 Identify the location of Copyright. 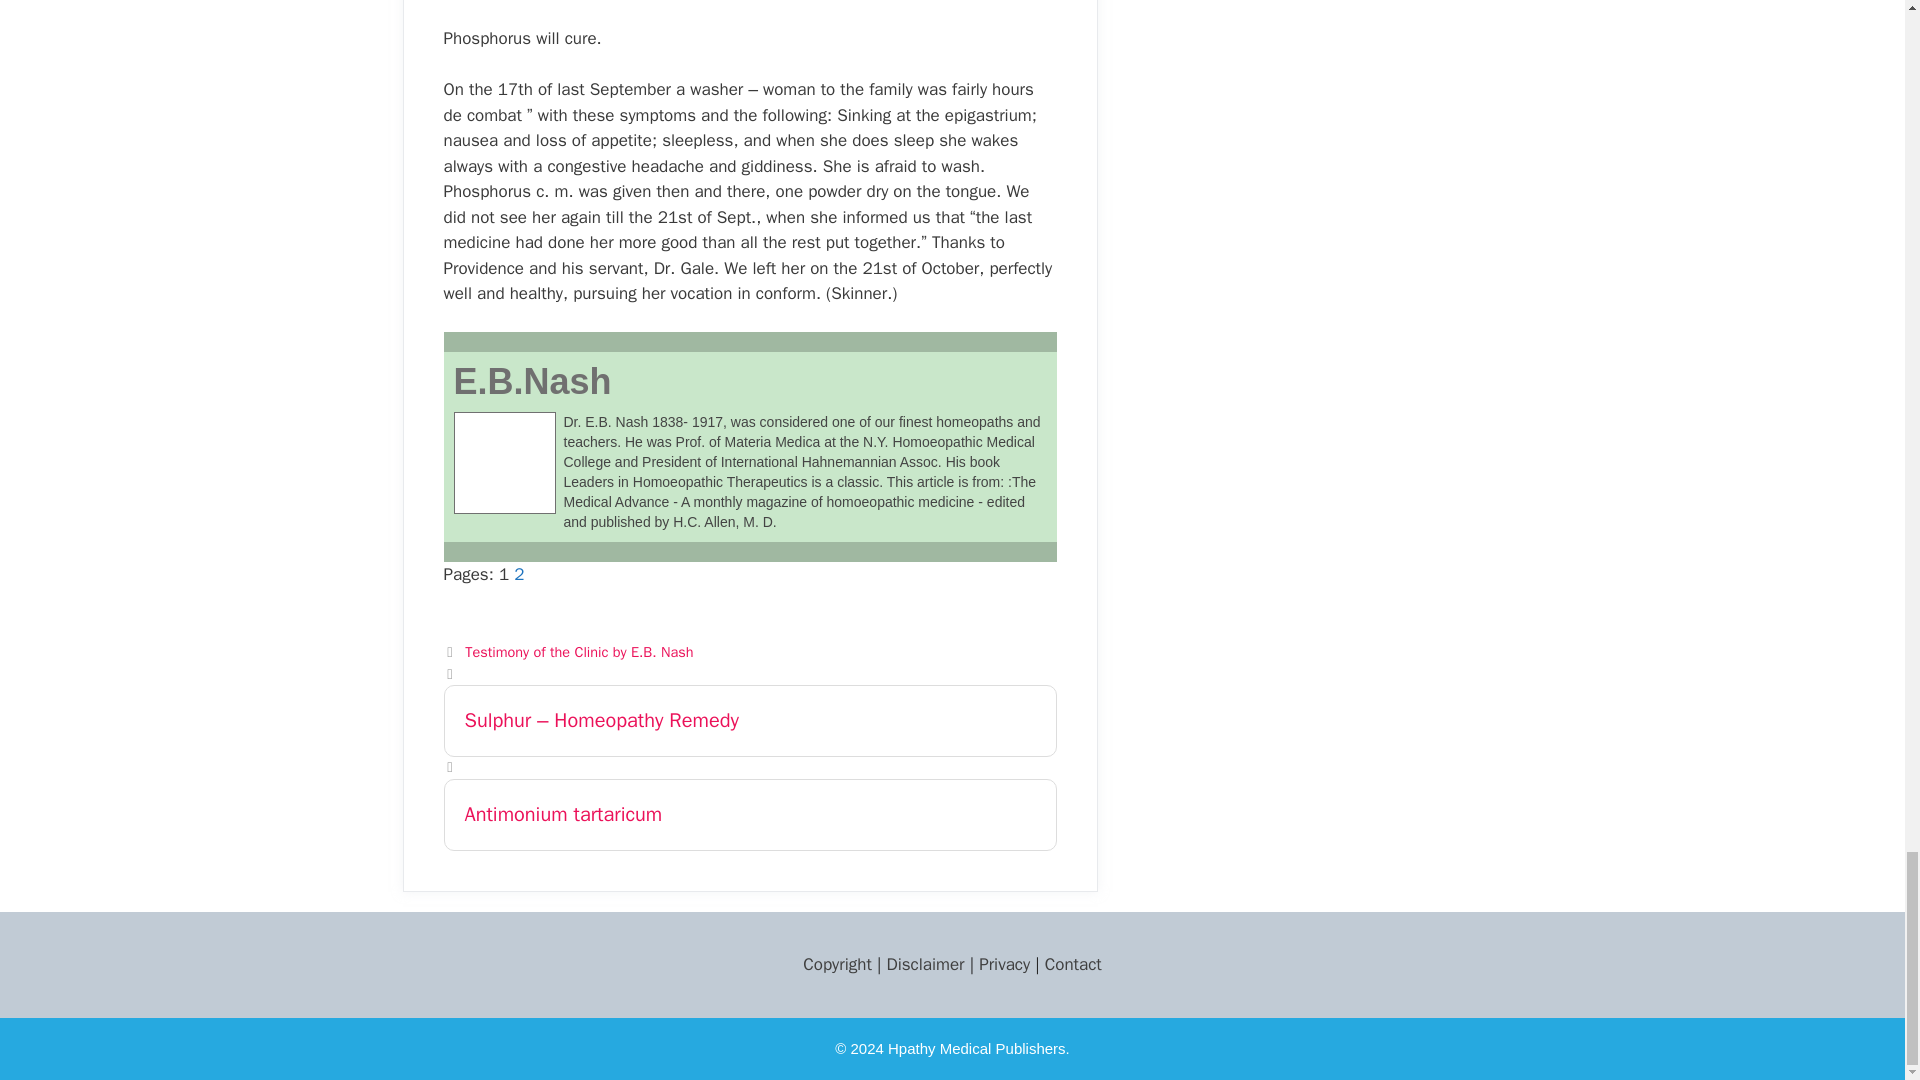
(836, 964).